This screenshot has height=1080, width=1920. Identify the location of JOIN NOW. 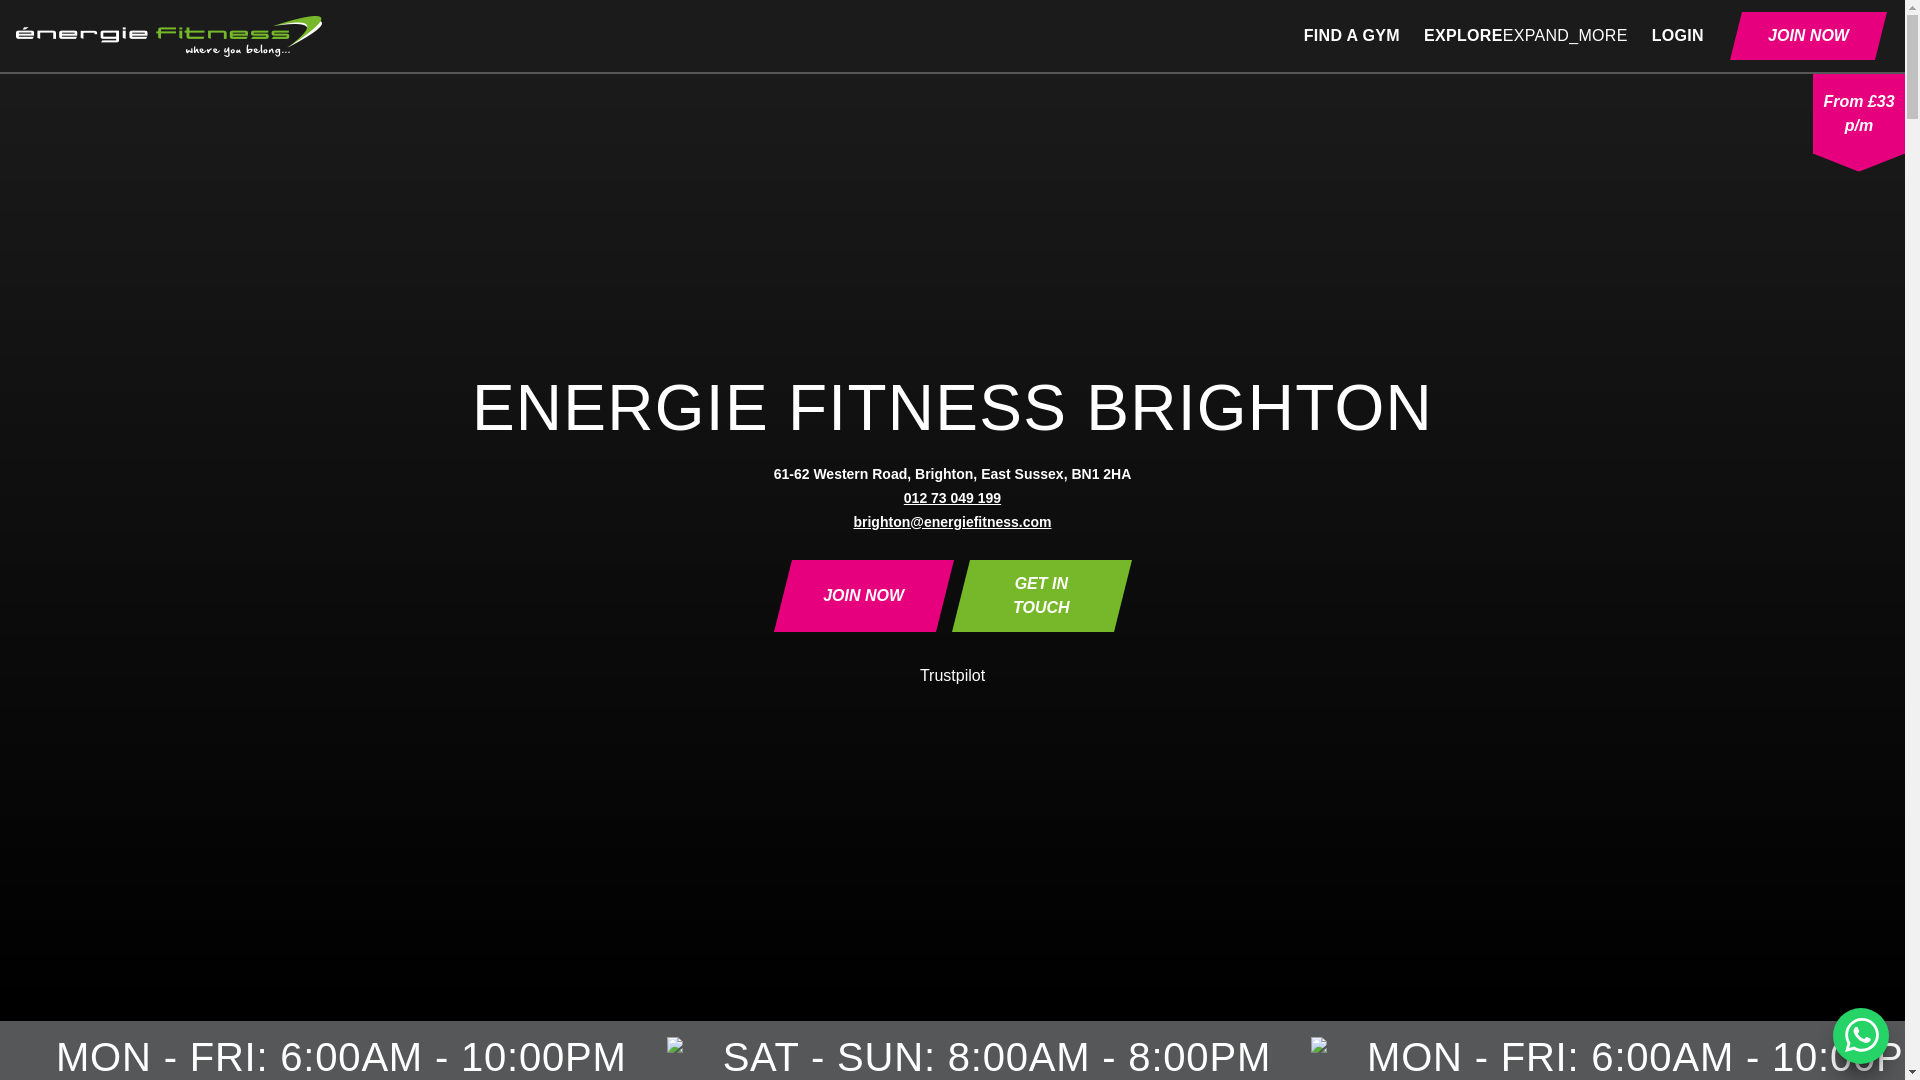
(1808, 36).